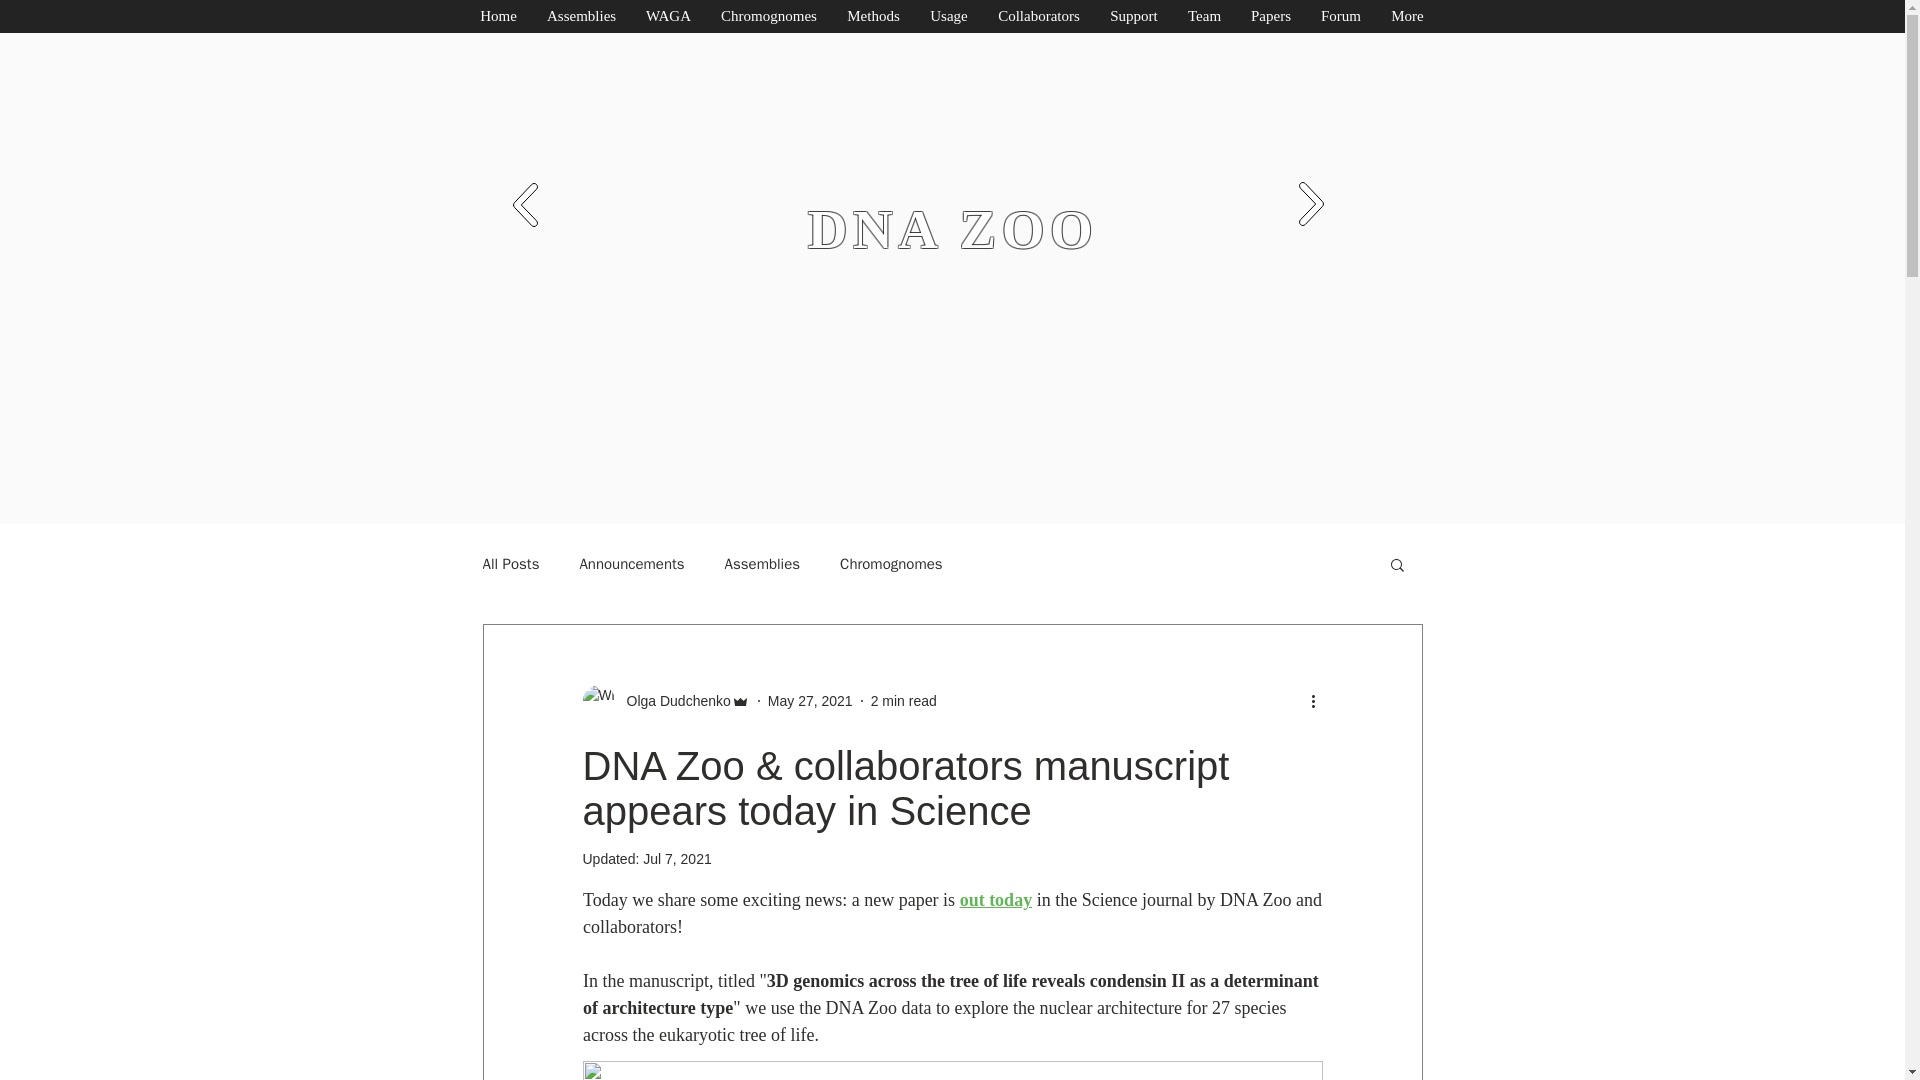  I want to click on DNA ZOO, so click(953, 229).